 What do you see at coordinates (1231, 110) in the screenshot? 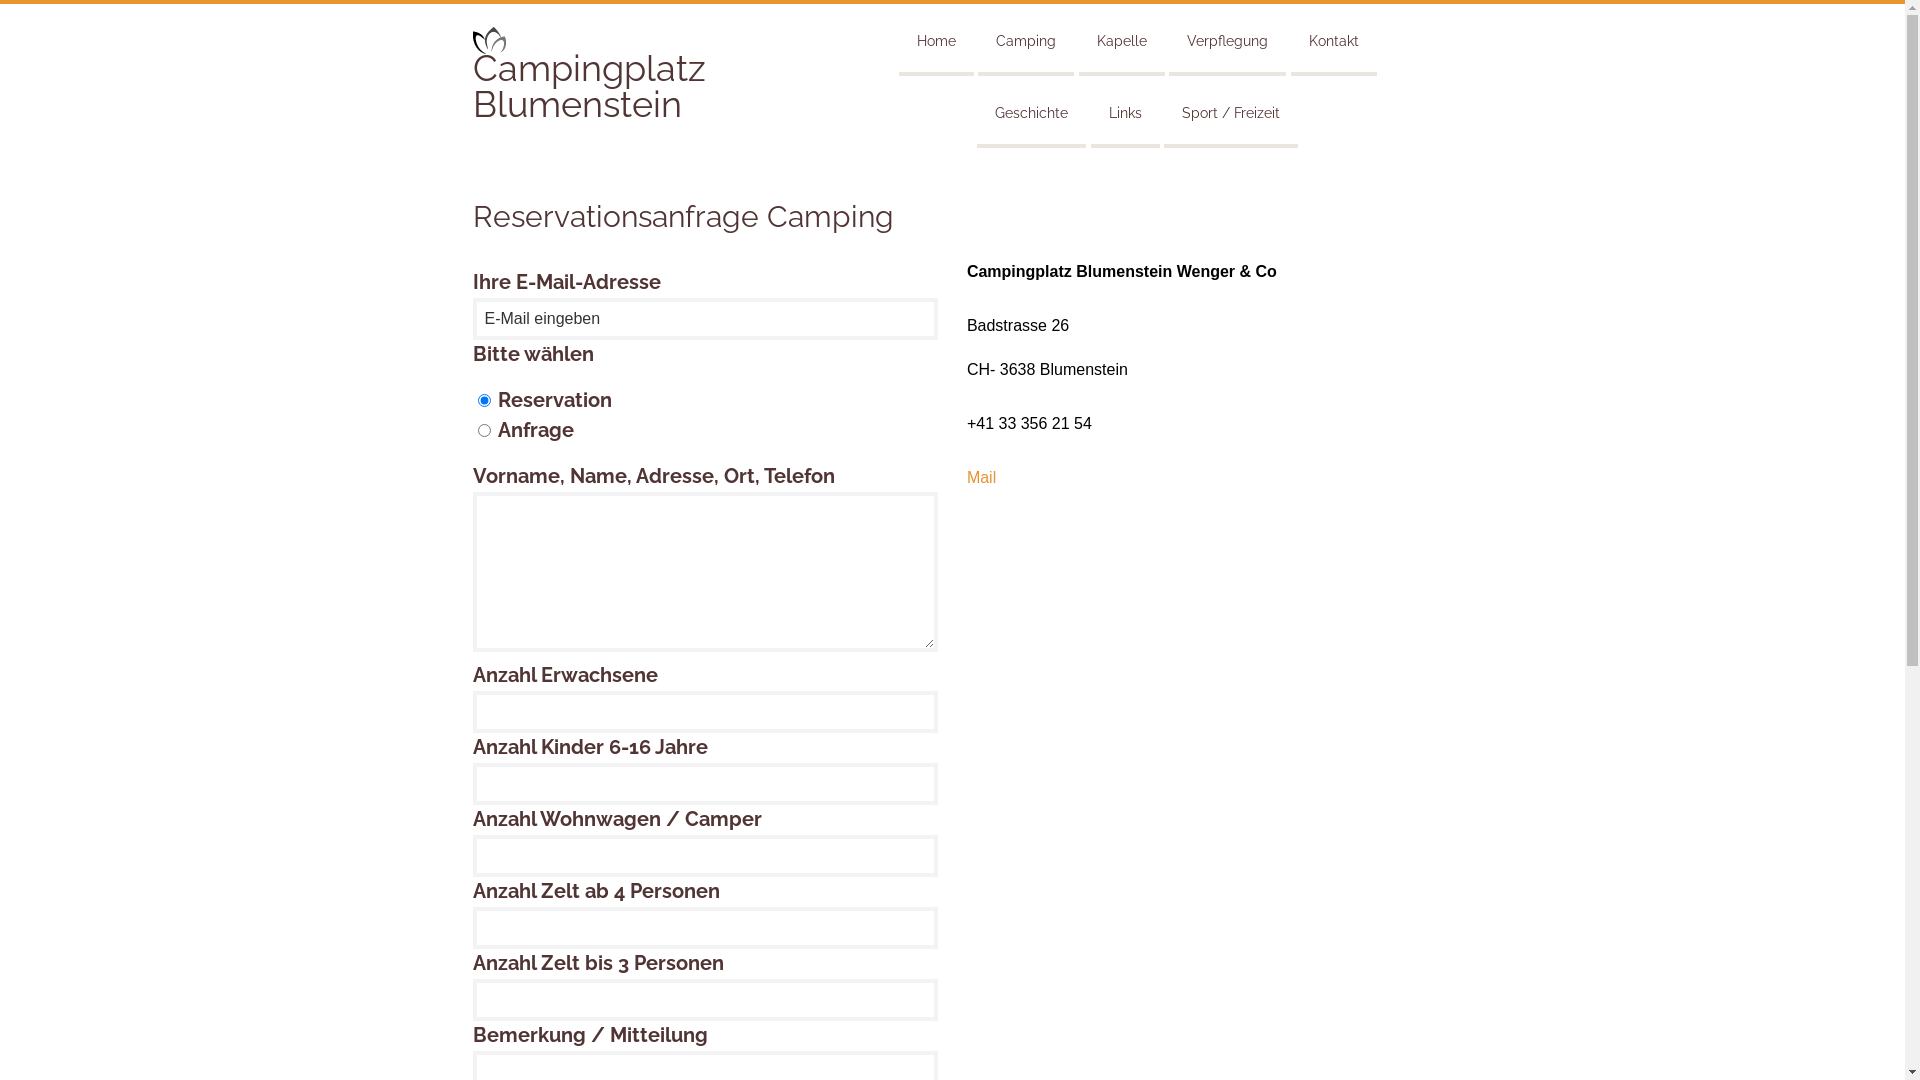
I see `Sport / Freizeit` at bounding box center [1231, 110].